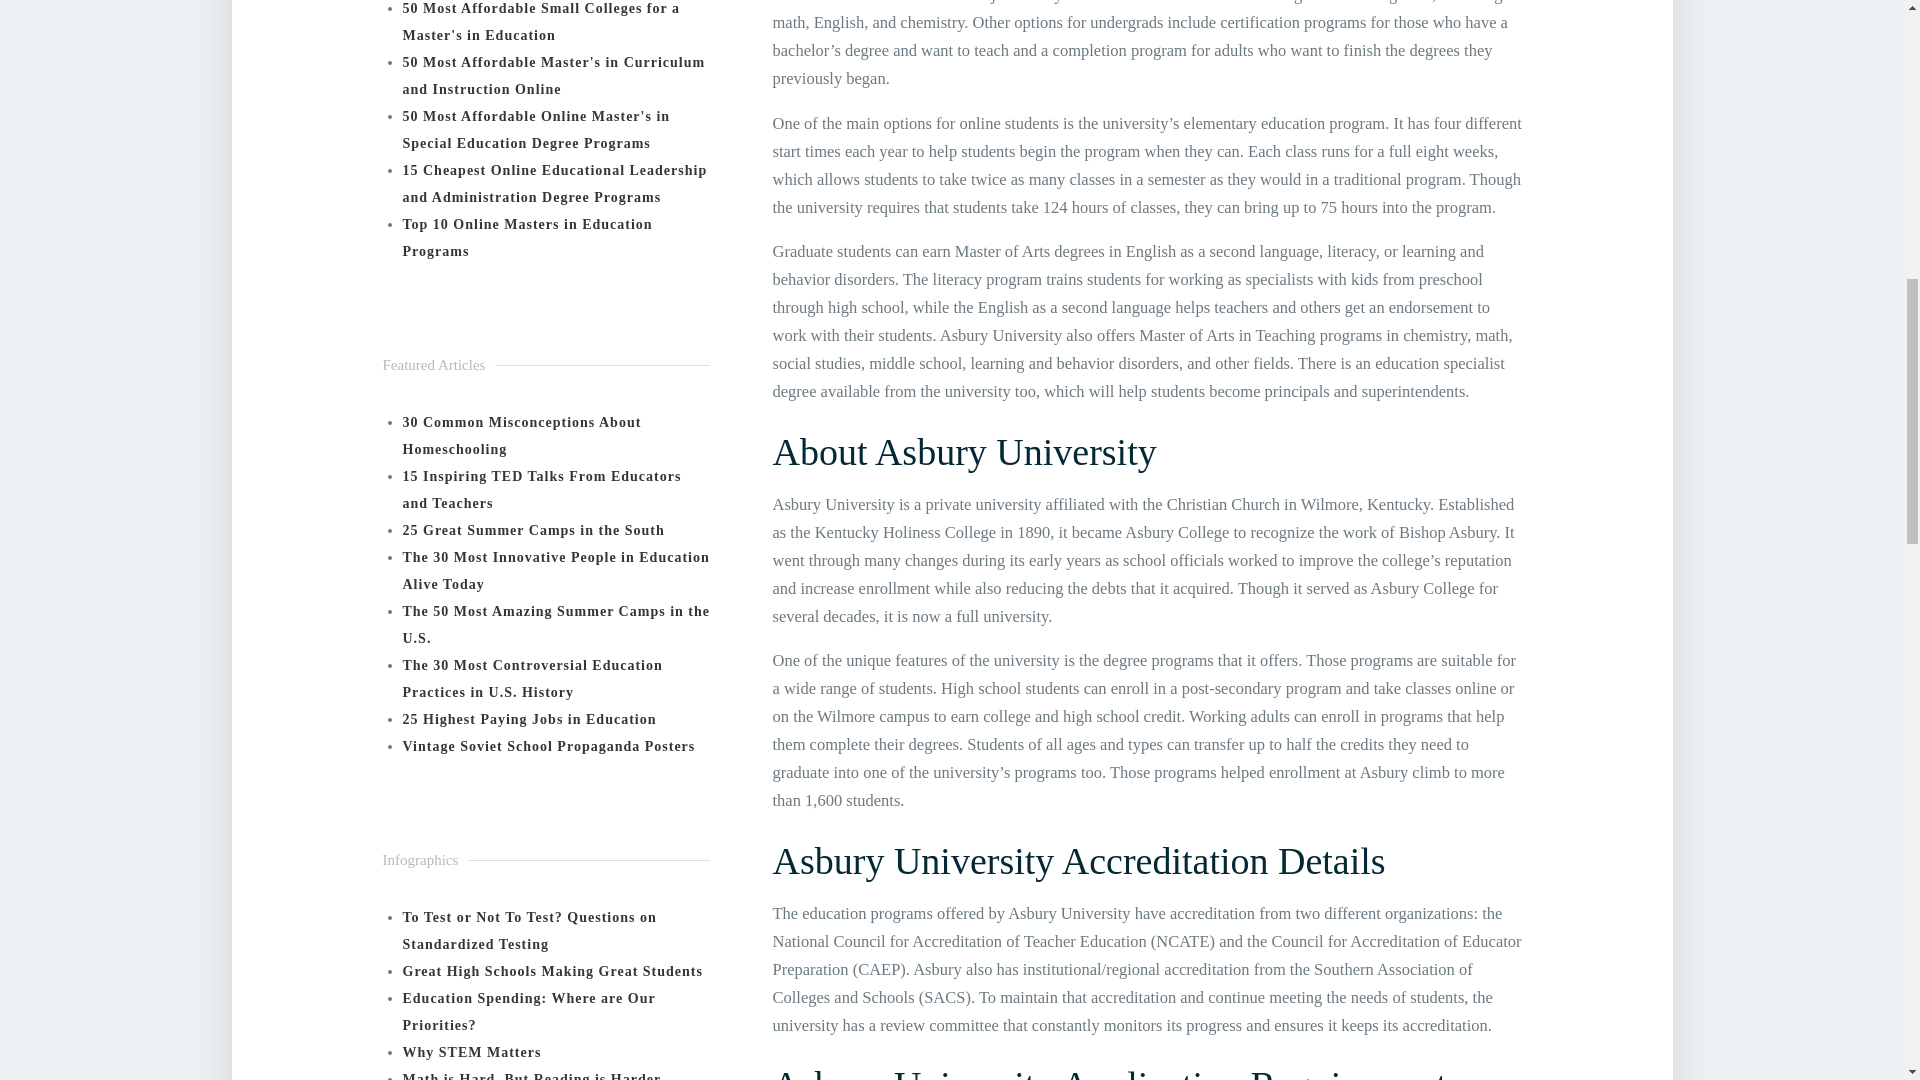 This screenshot has height=1080, width=1920. I want to click on To Test or Not To Test? Questions on Standardized Testing, so click(528, 930).